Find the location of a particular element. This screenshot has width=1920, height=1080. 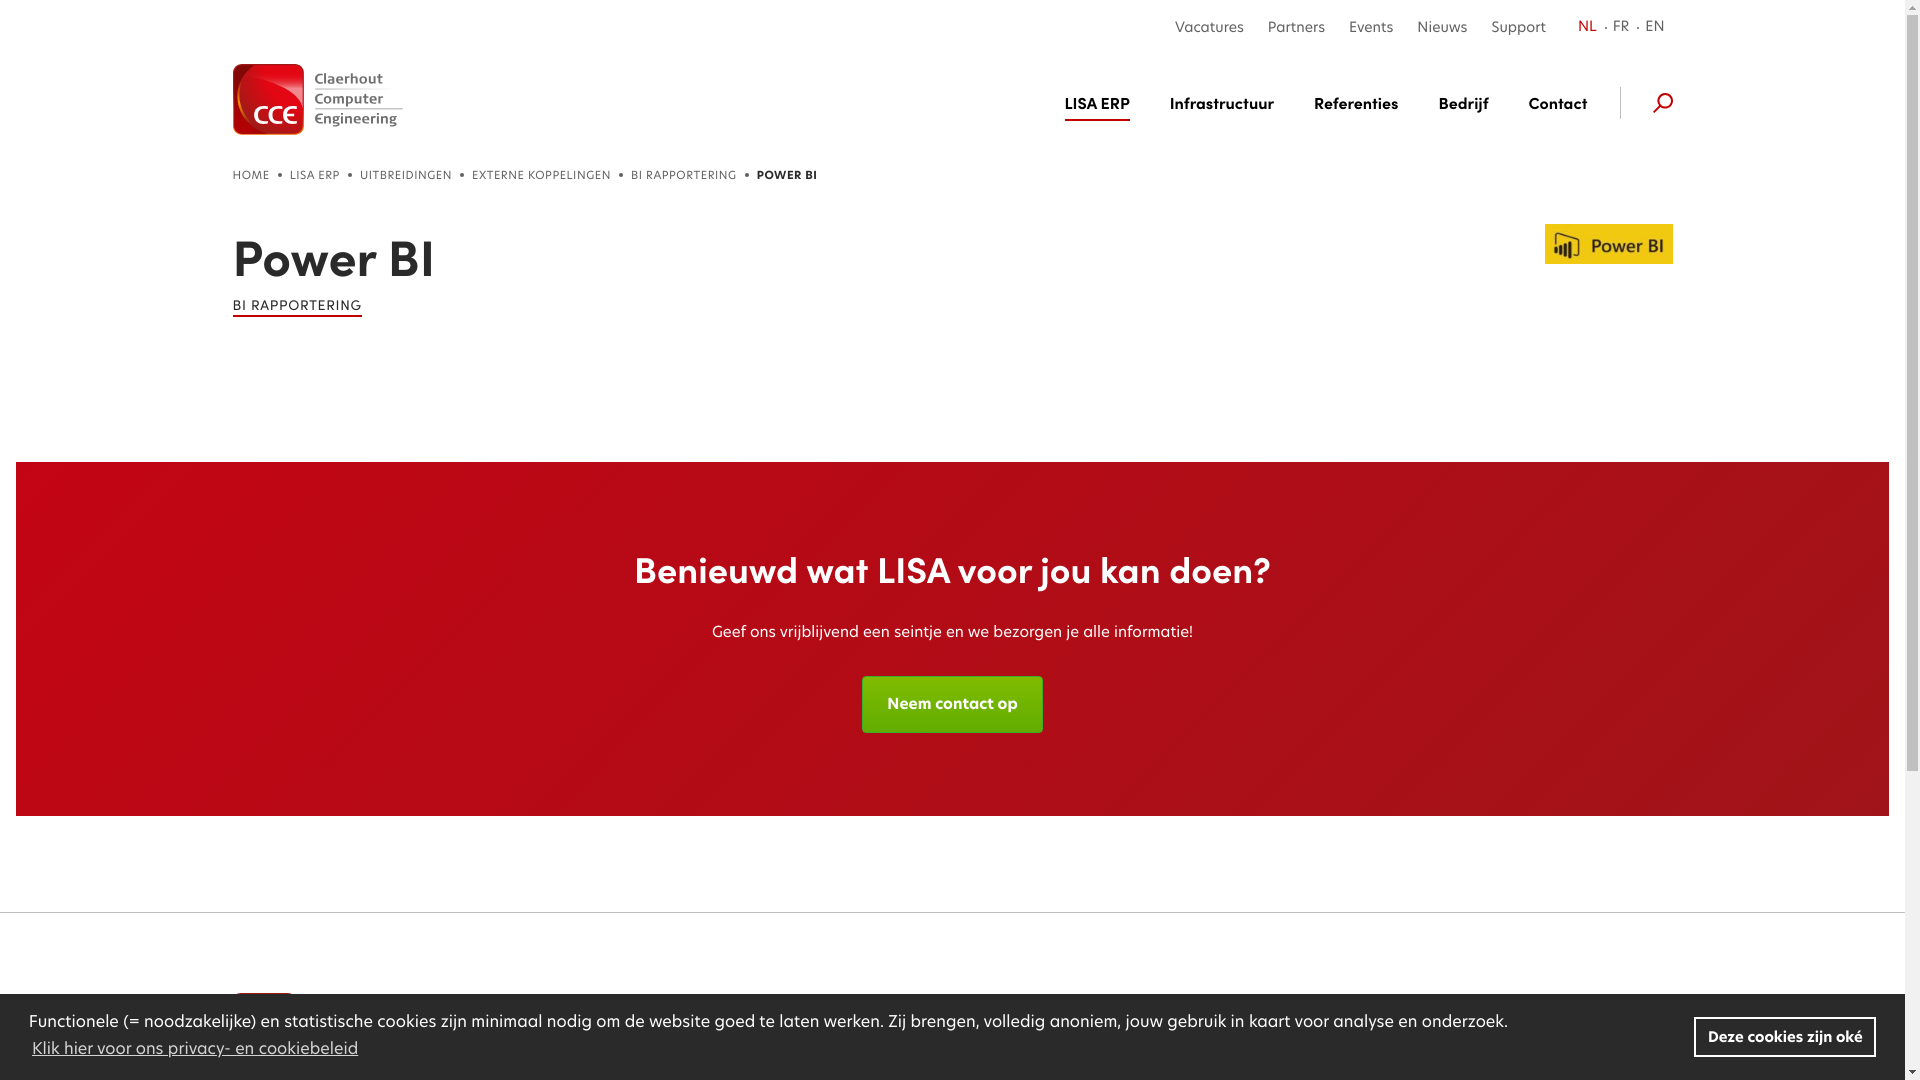

Neem contact op is located at coordinates (952, 704).